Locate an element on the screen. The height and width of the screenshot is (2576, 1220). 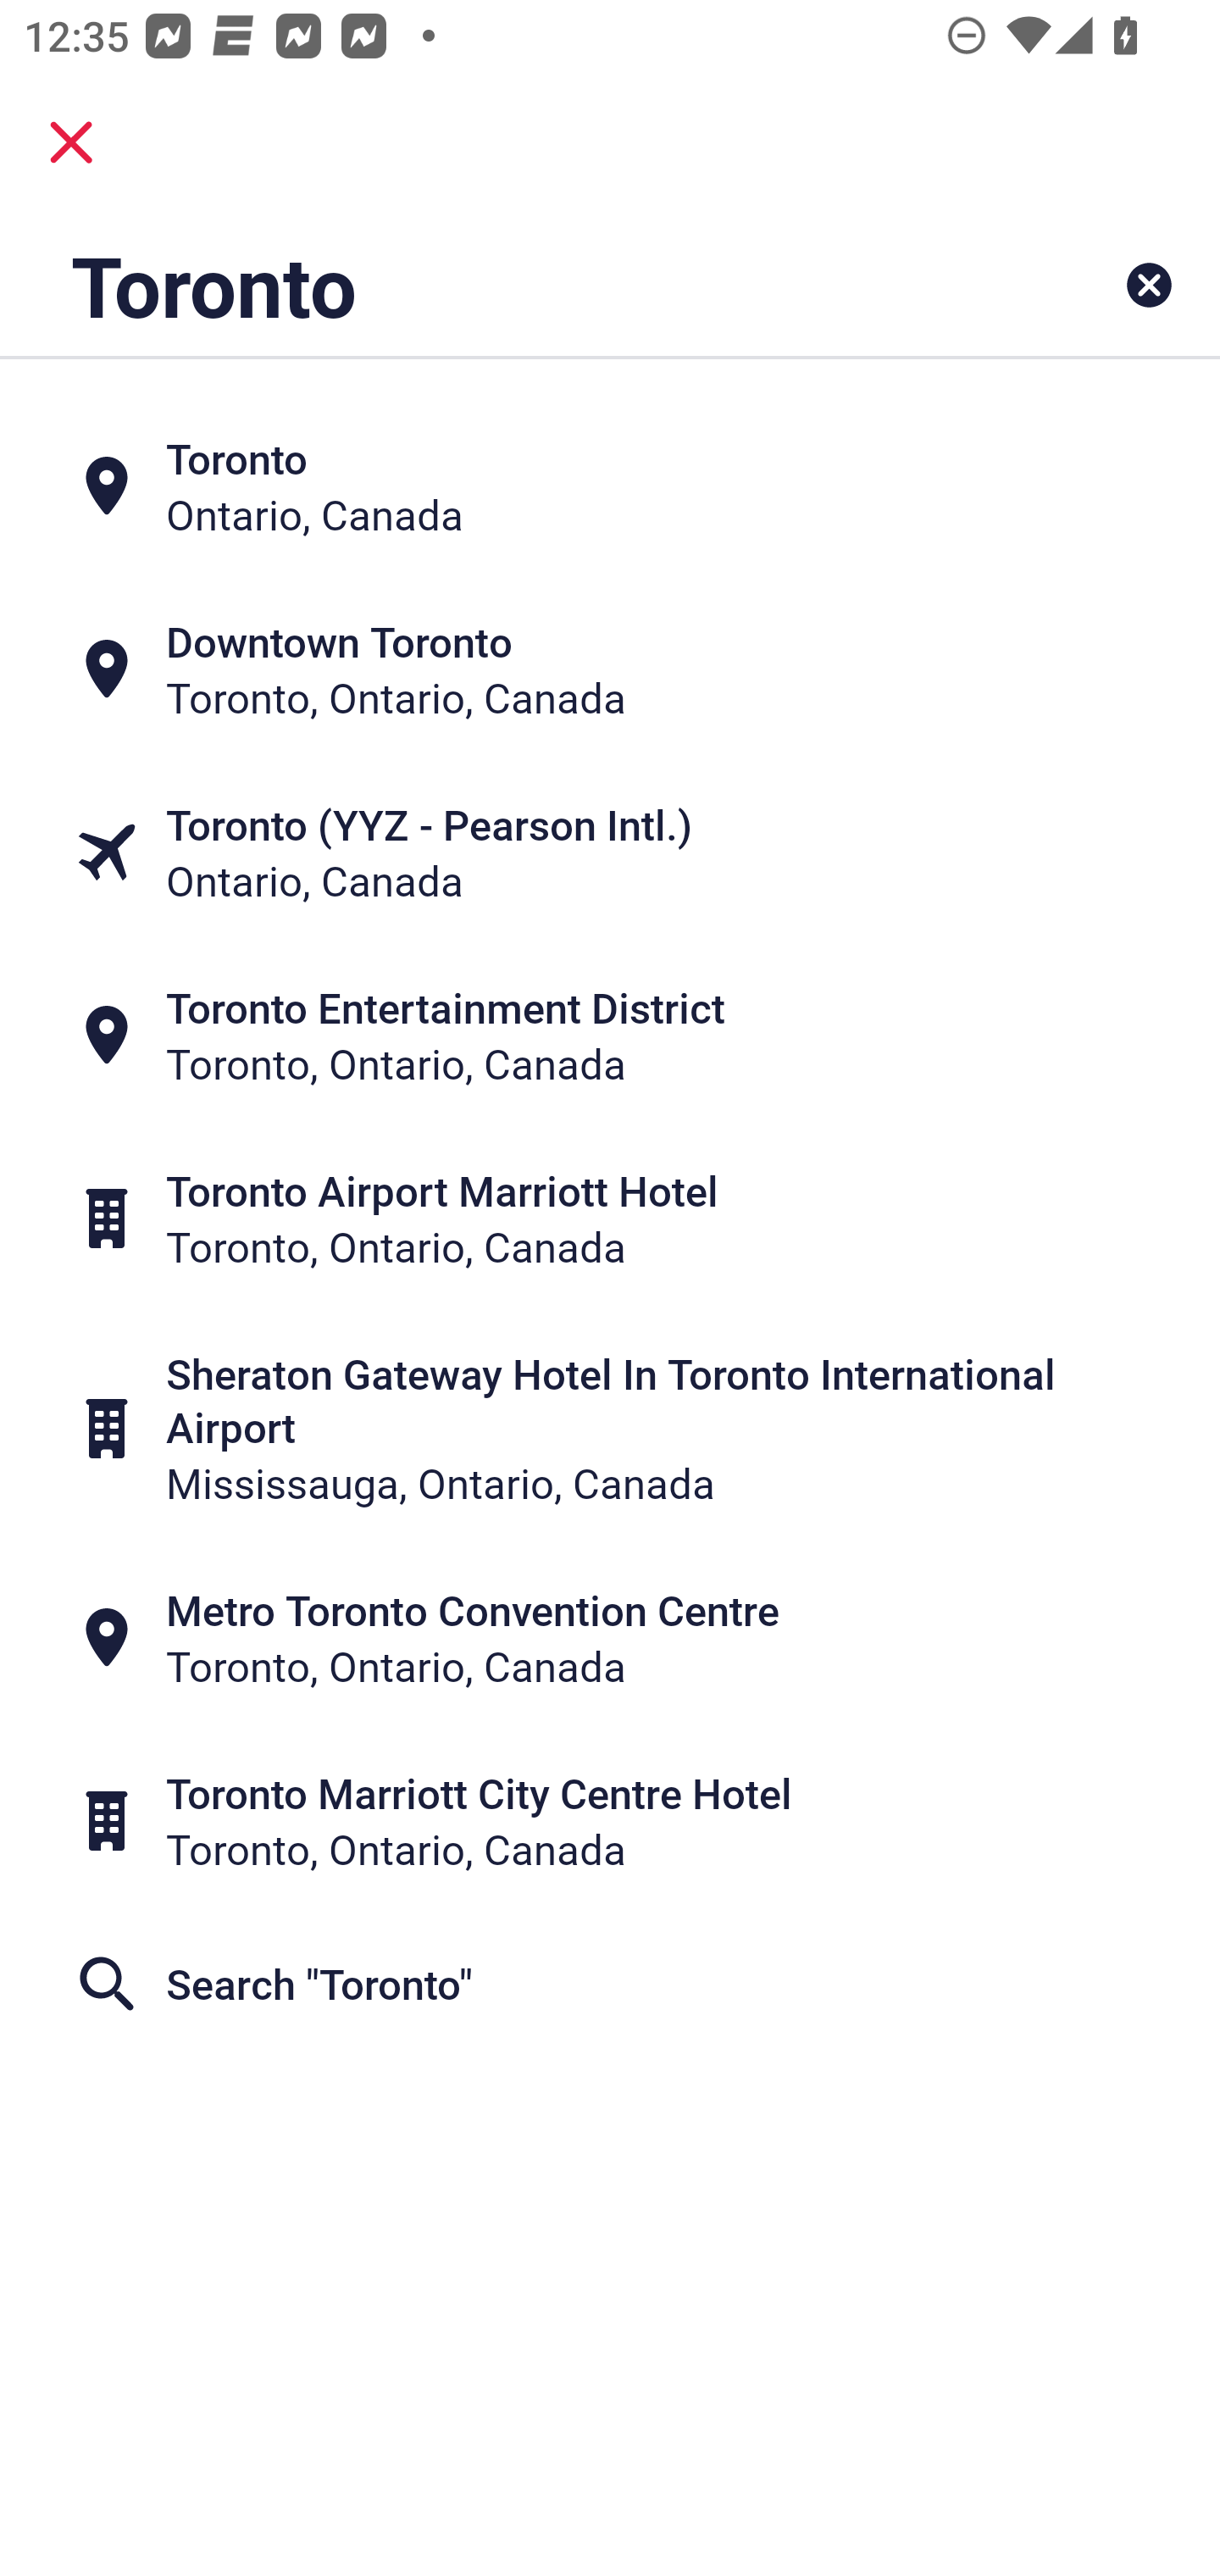
close. is located at coordinates (71, 142).